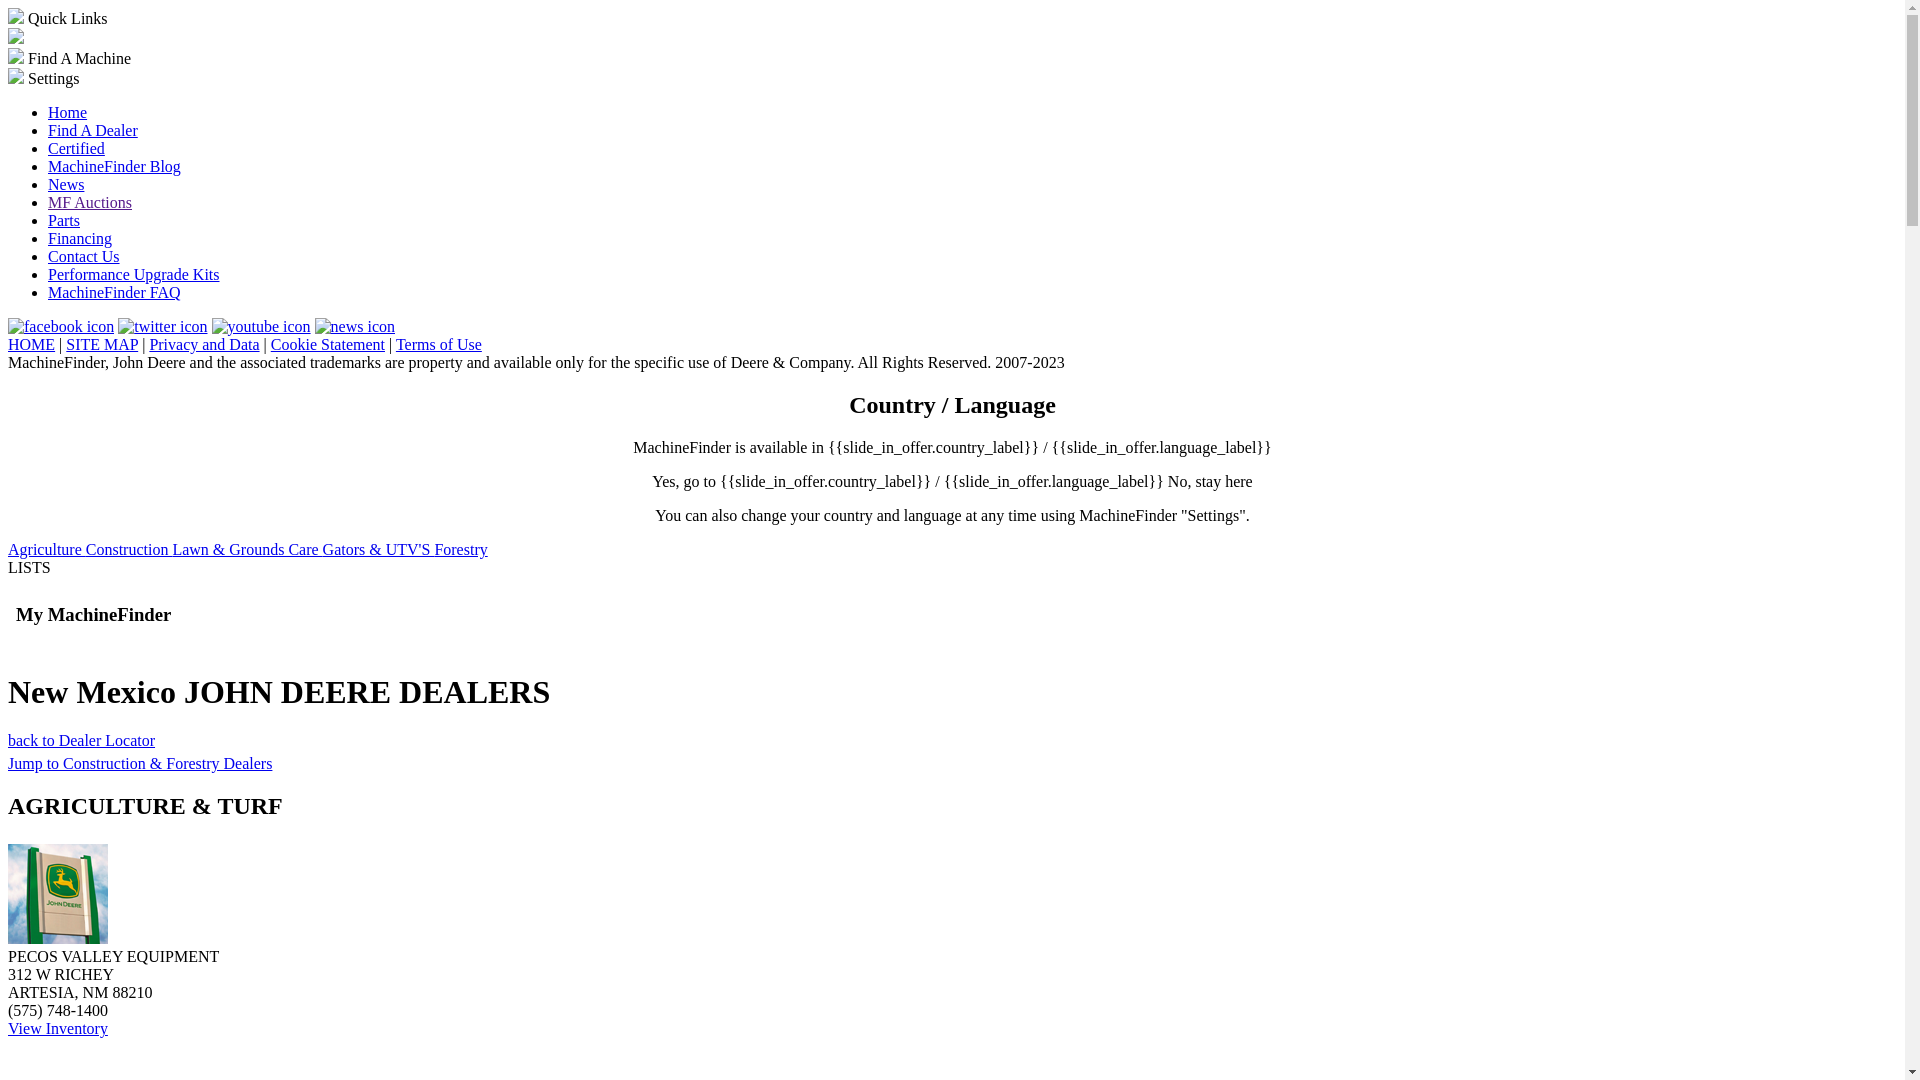  I want to click on View Inventory, so click(58, 1028).